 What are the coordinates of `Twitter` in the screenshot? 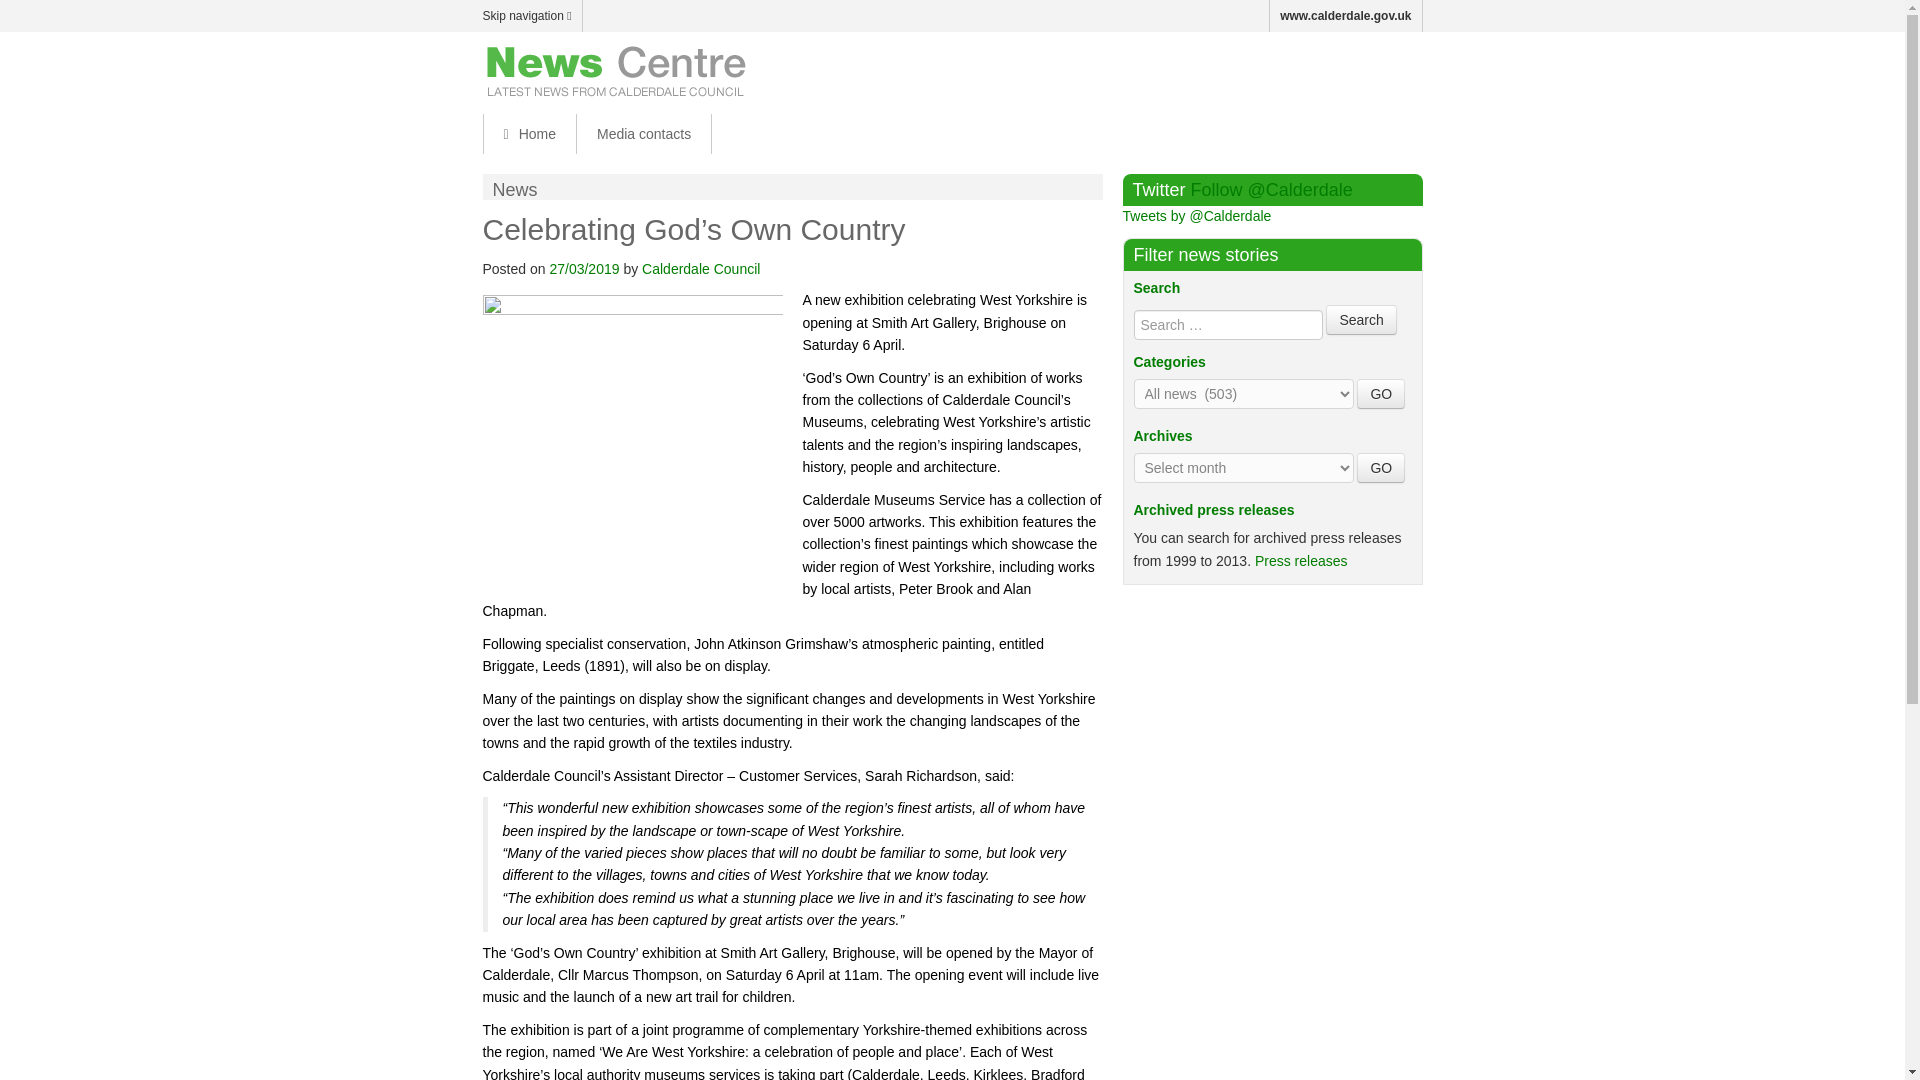 It's located at (1364, 68).